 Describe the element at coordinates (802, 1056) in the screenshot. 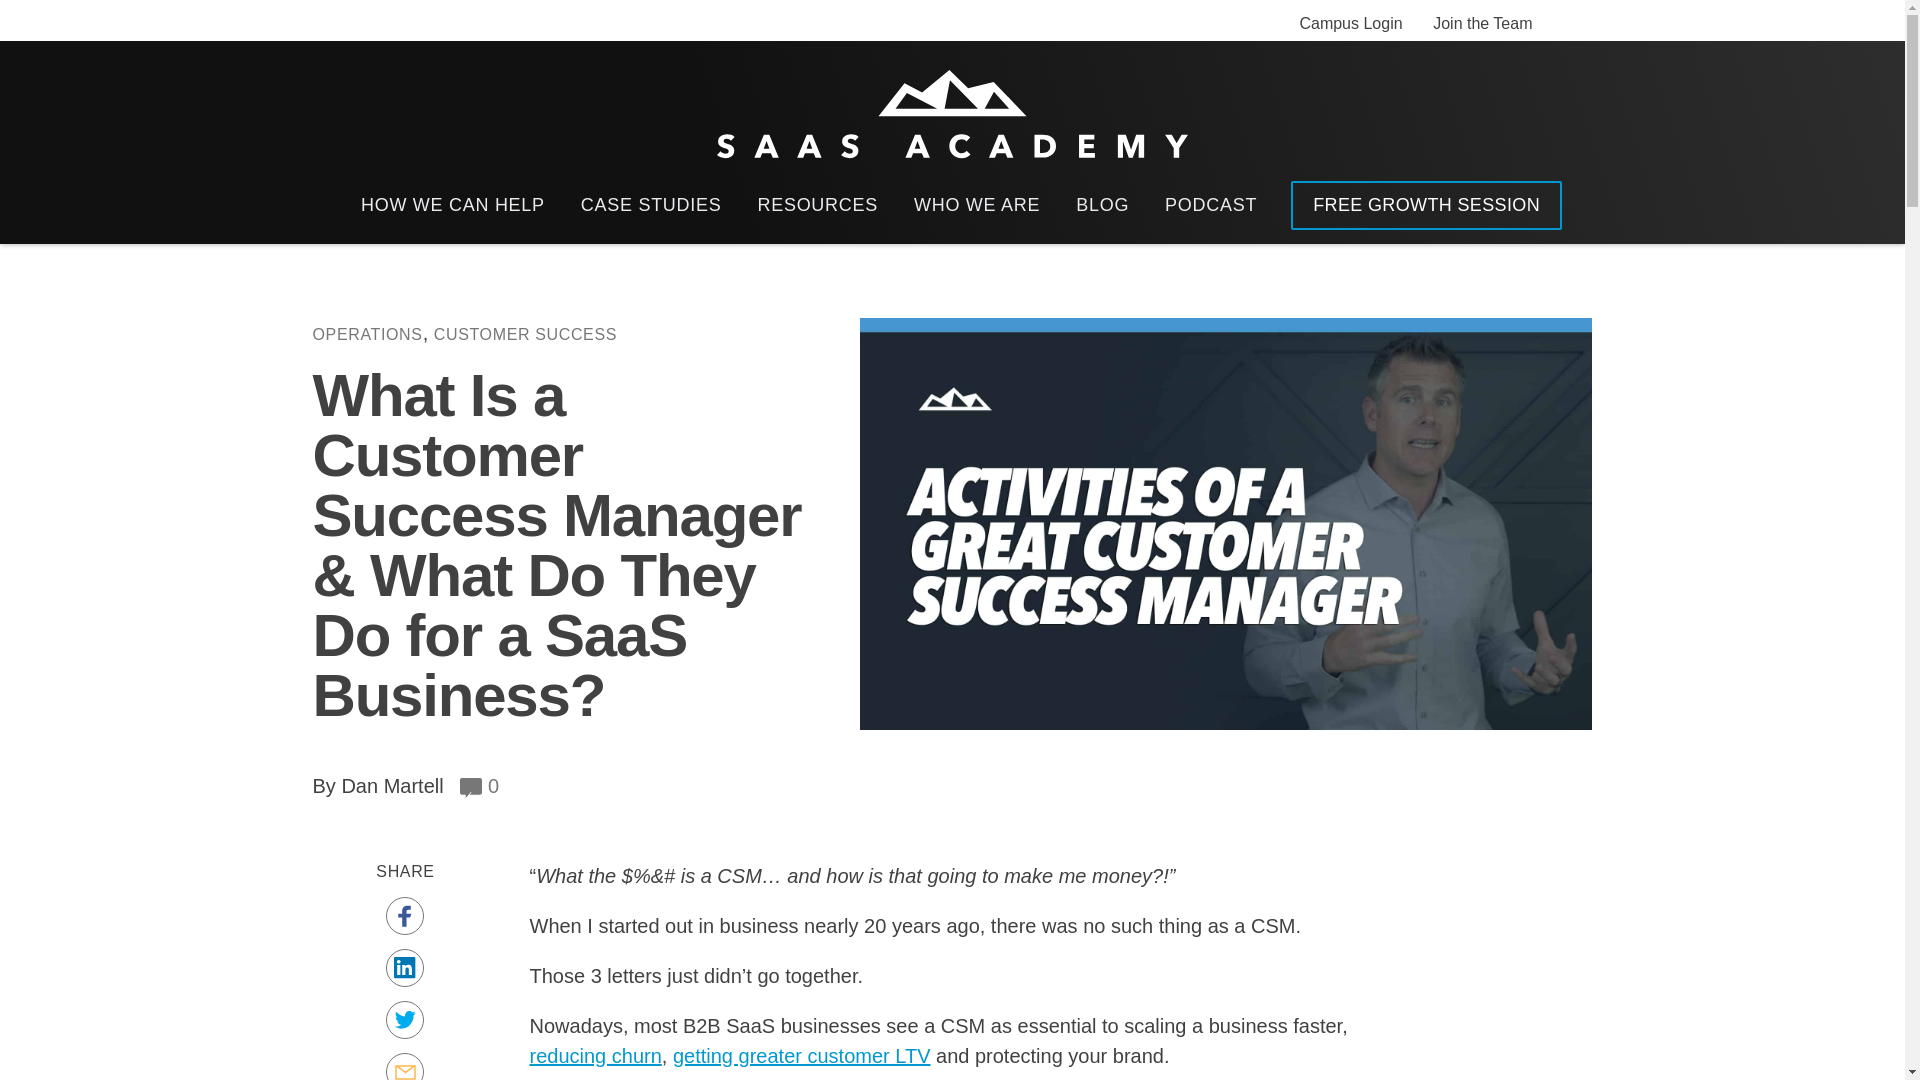

I see `getting greater customer LTV` at that location.